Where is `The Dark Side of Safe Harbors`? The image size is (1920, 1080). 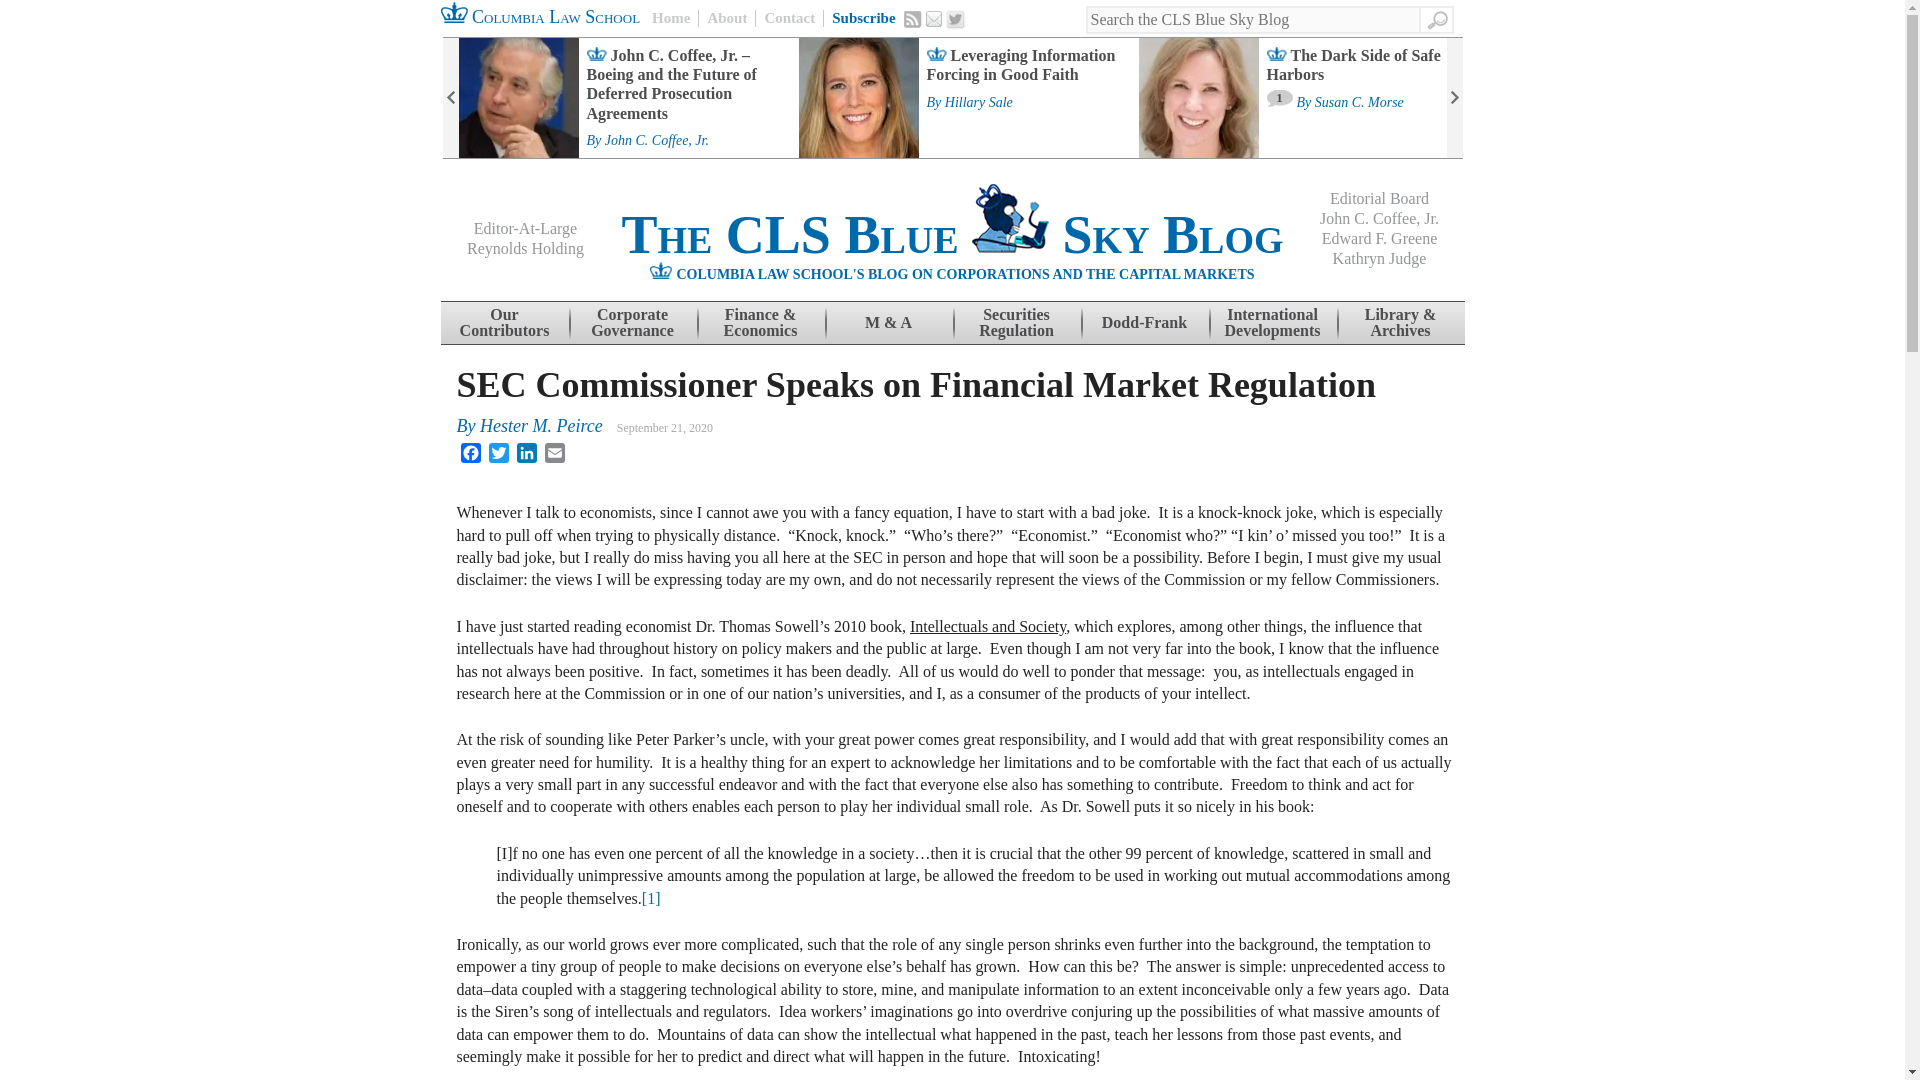
The Dark Side of Safe Harbors is located at coordinates (1360, 60).